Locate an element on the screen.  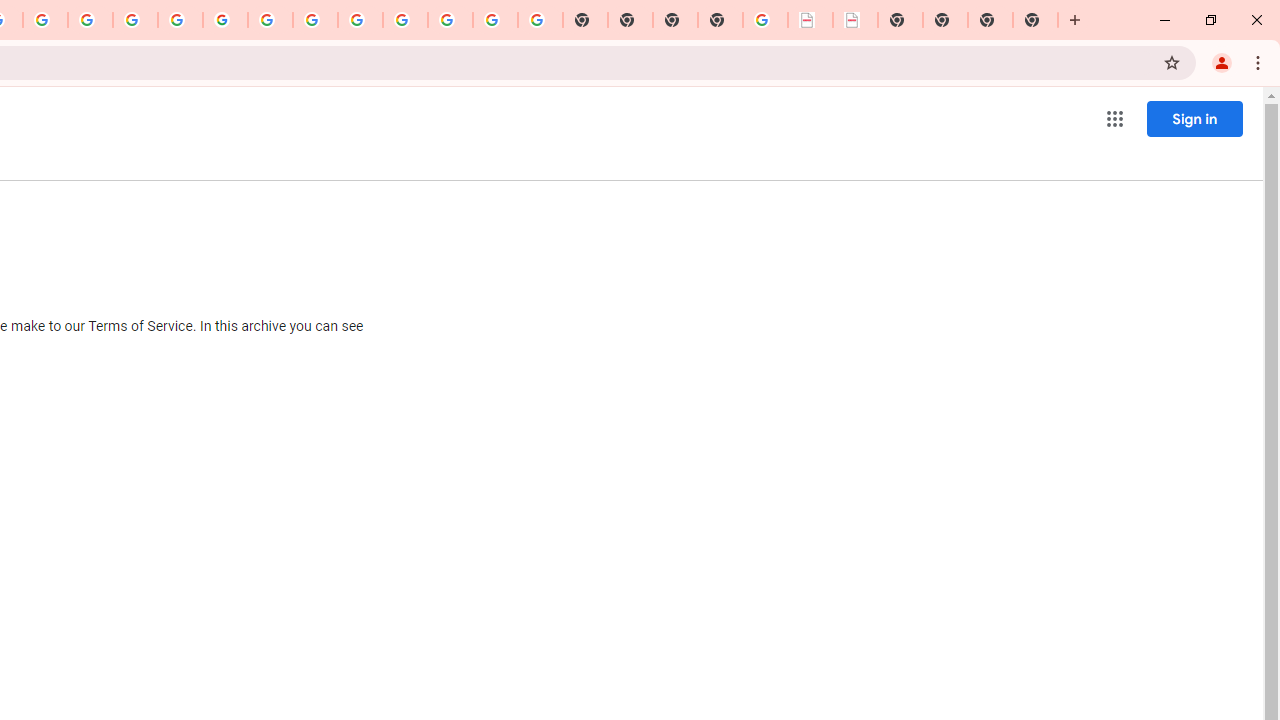
New Tab is located at coordinates (1035, 20).